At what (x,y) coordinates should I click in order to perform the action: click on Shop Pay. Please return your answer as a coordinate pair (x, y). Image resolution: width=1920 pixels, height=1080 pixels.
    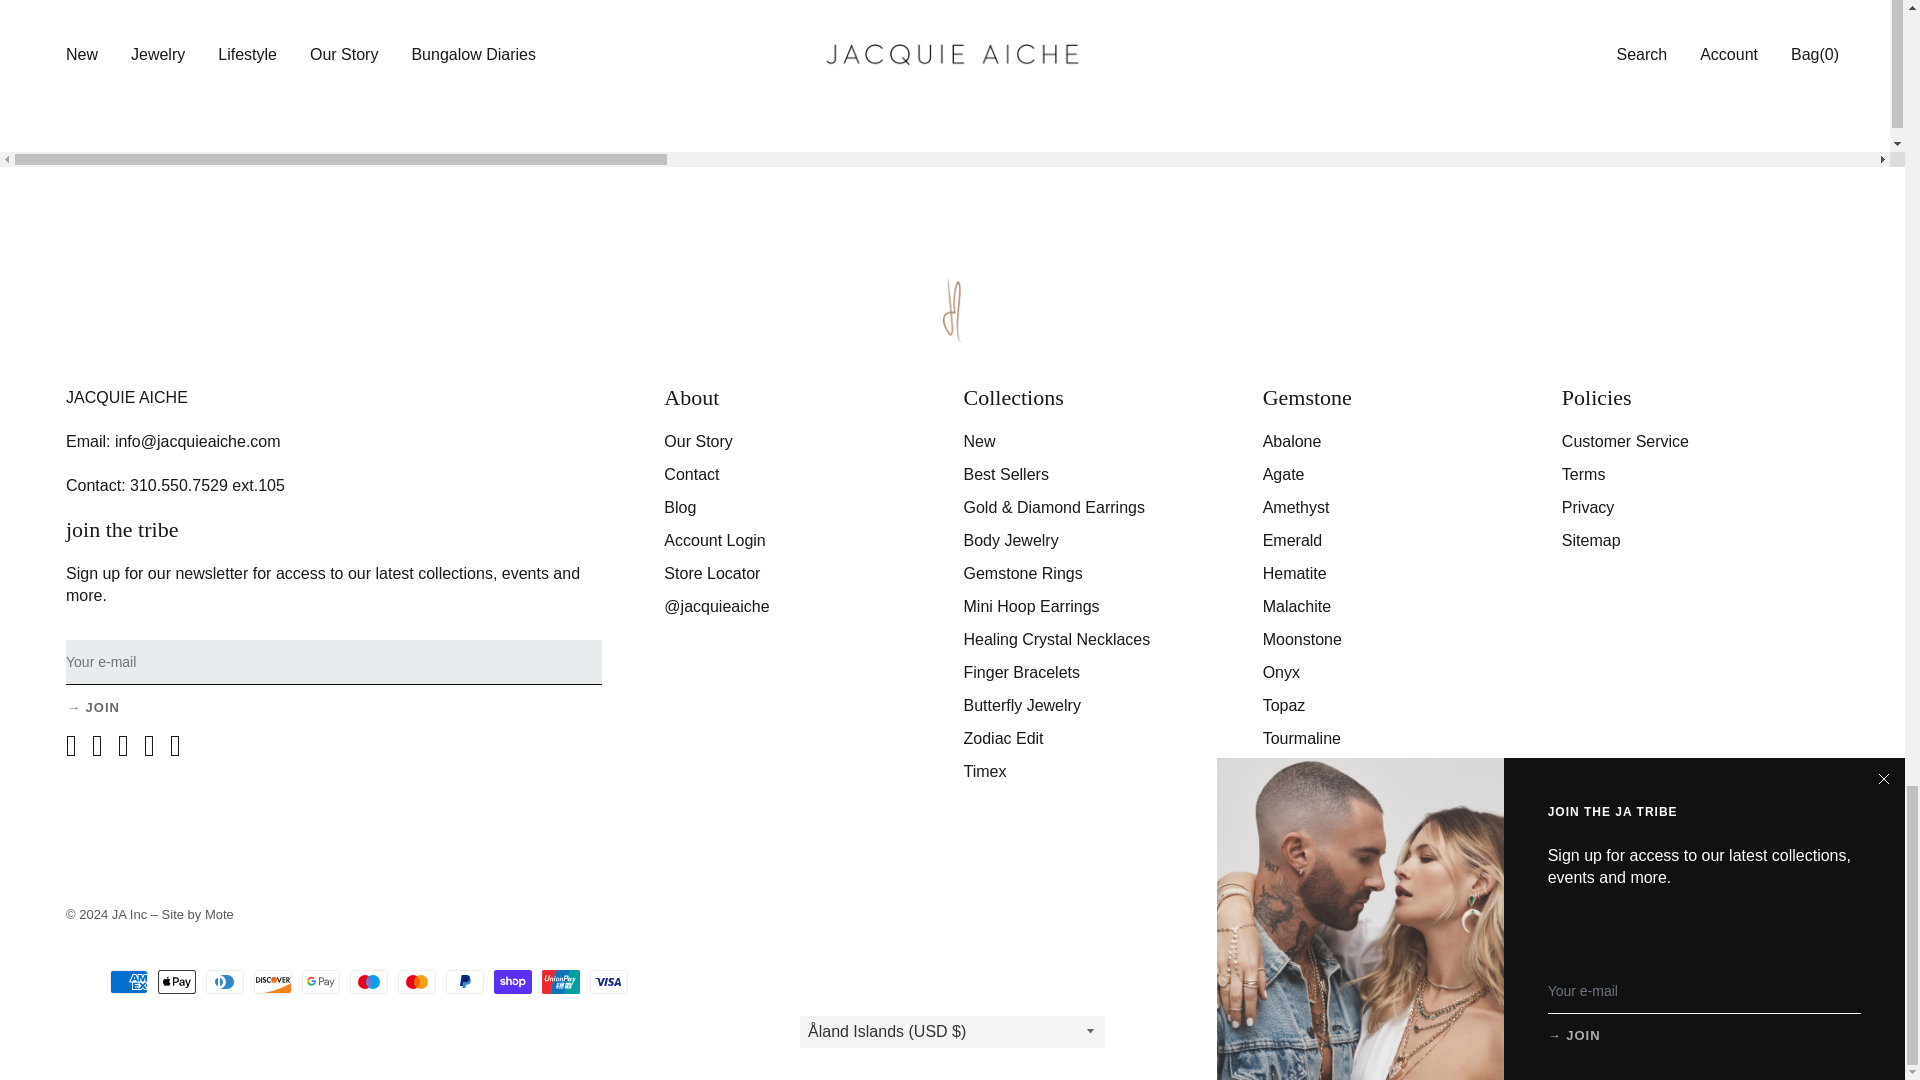
    Looking at the image, I should click on (512, 981).